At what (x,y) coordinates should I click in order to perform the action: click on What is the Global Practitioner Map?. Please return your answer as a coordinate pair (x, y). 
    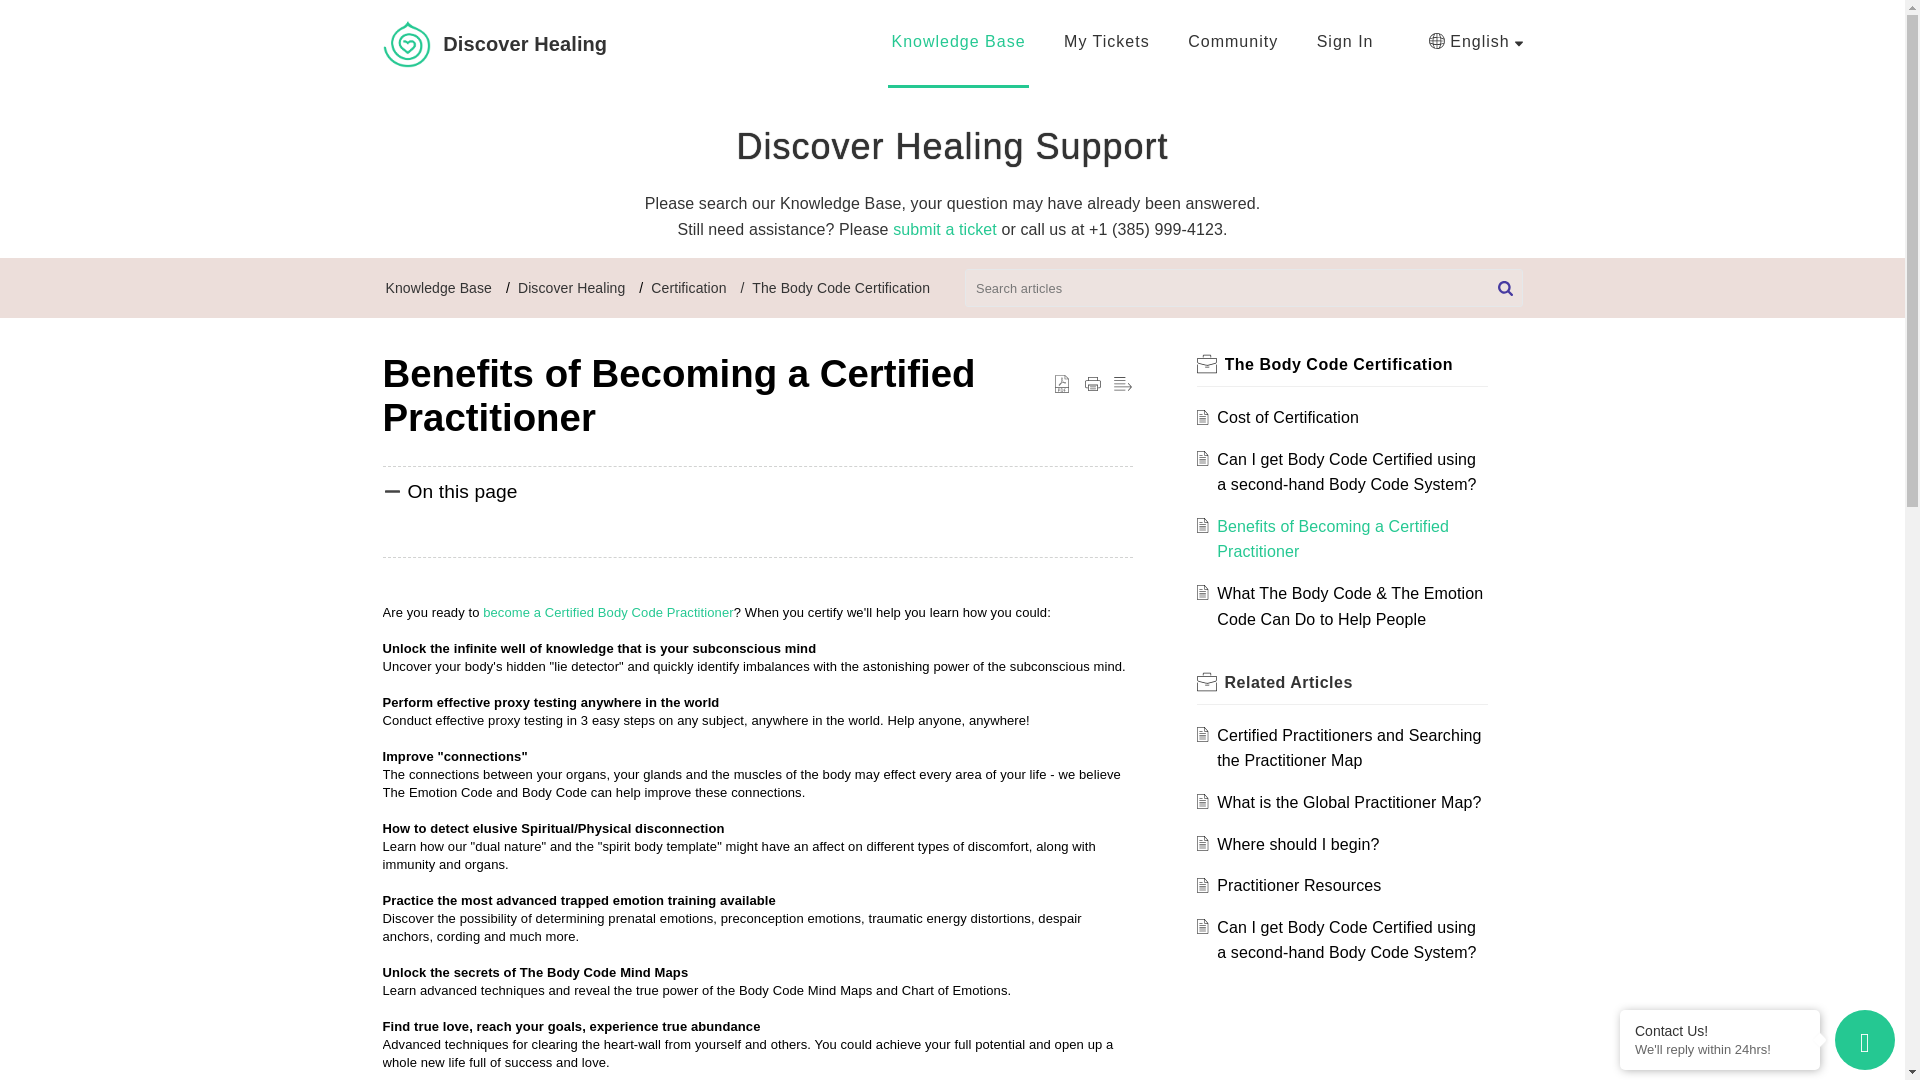
    Looking at the image, I should click on (1348, 802).